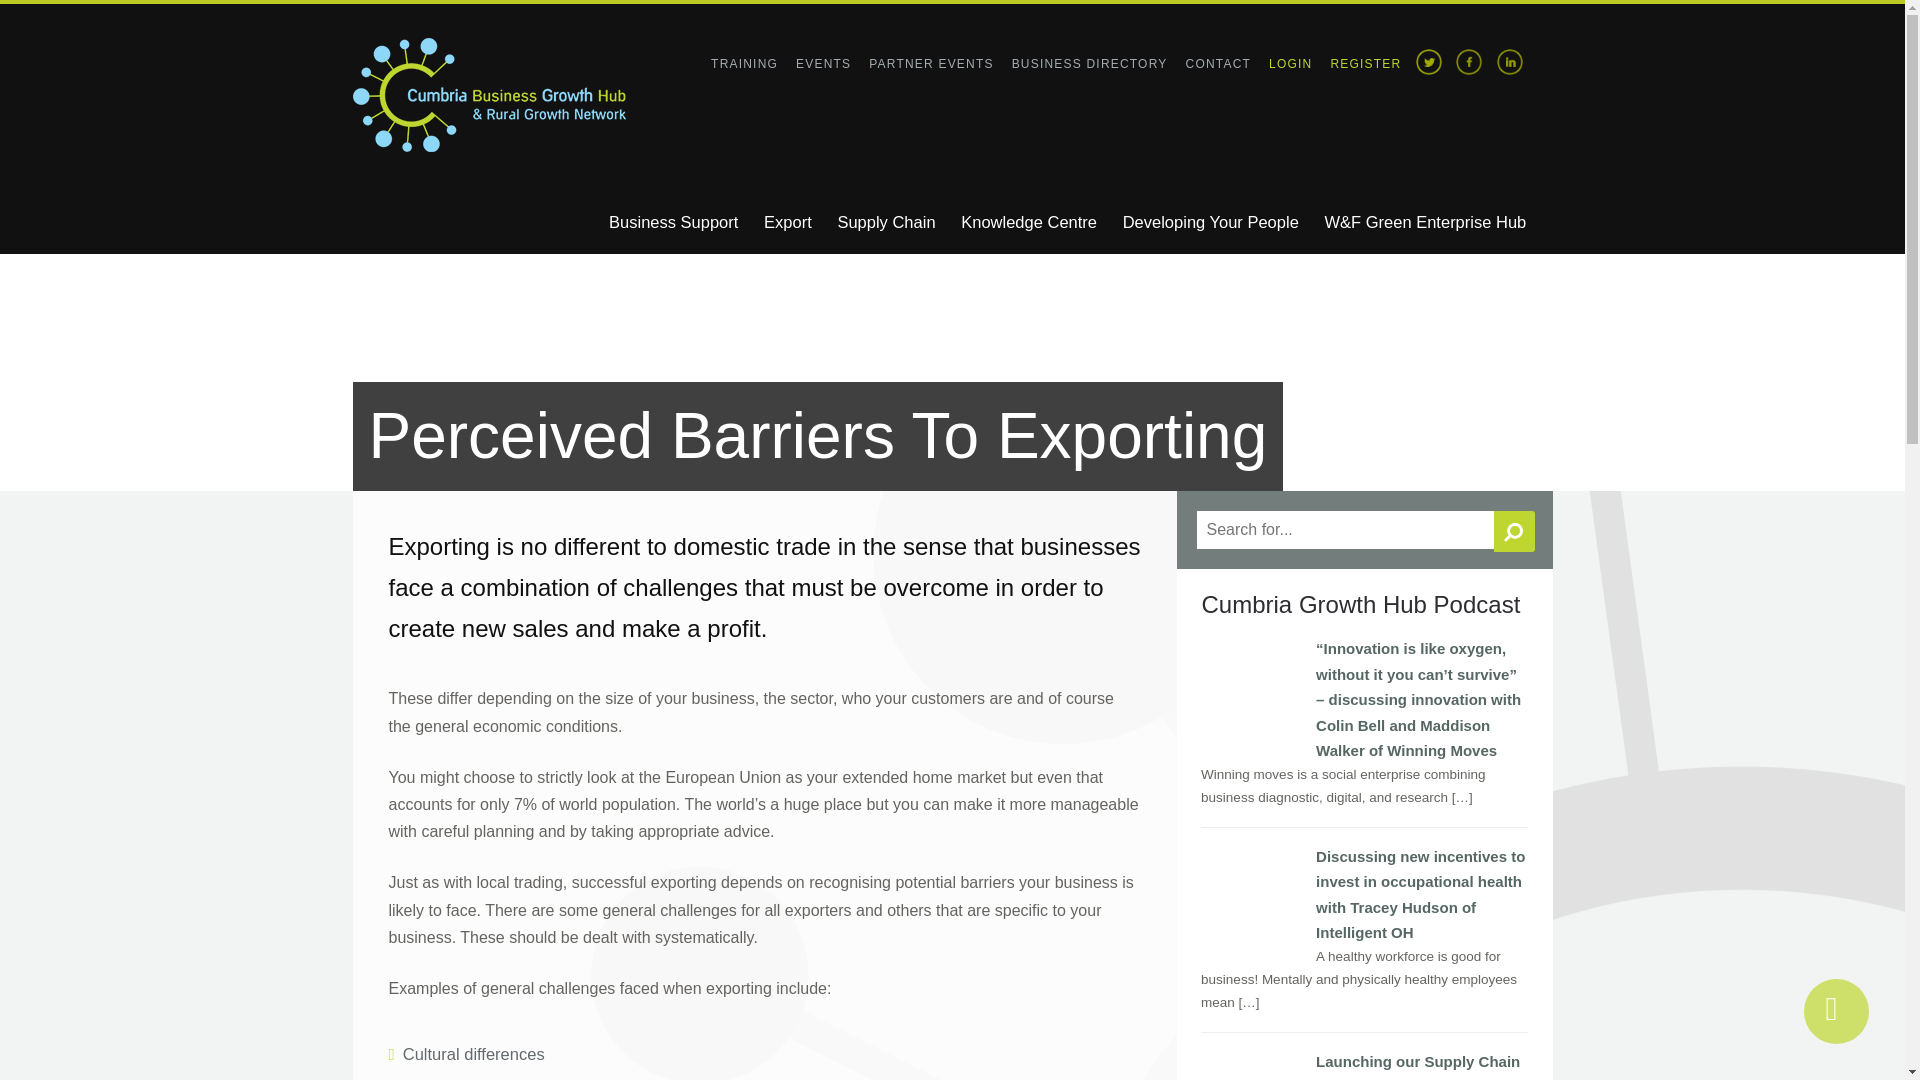 This screenshot has width=1920, height=1080. Describe the element at coordinates (1290, 60) in the screenshot. I see `LOGIN` at that location.